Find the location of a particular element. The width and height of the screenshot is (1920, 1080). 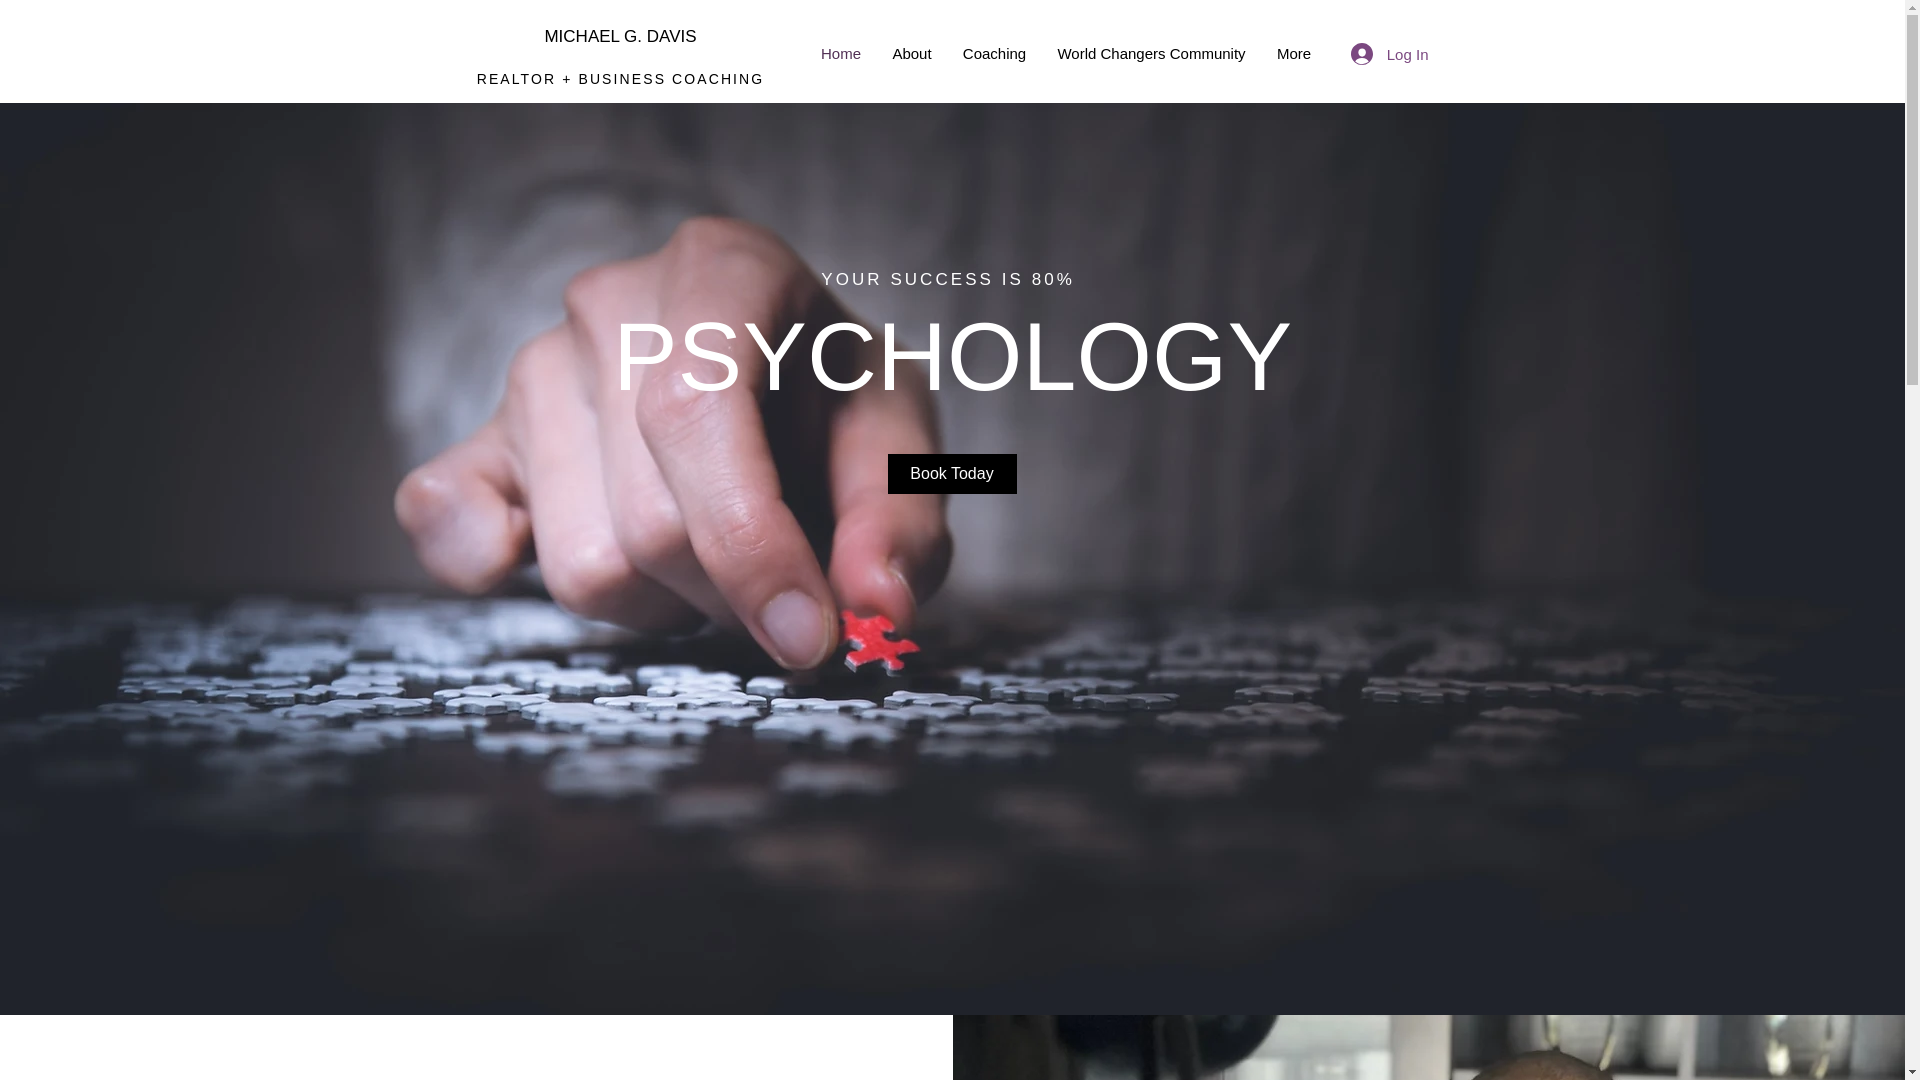

World Changers Community is located at coordinates (1152, 54).